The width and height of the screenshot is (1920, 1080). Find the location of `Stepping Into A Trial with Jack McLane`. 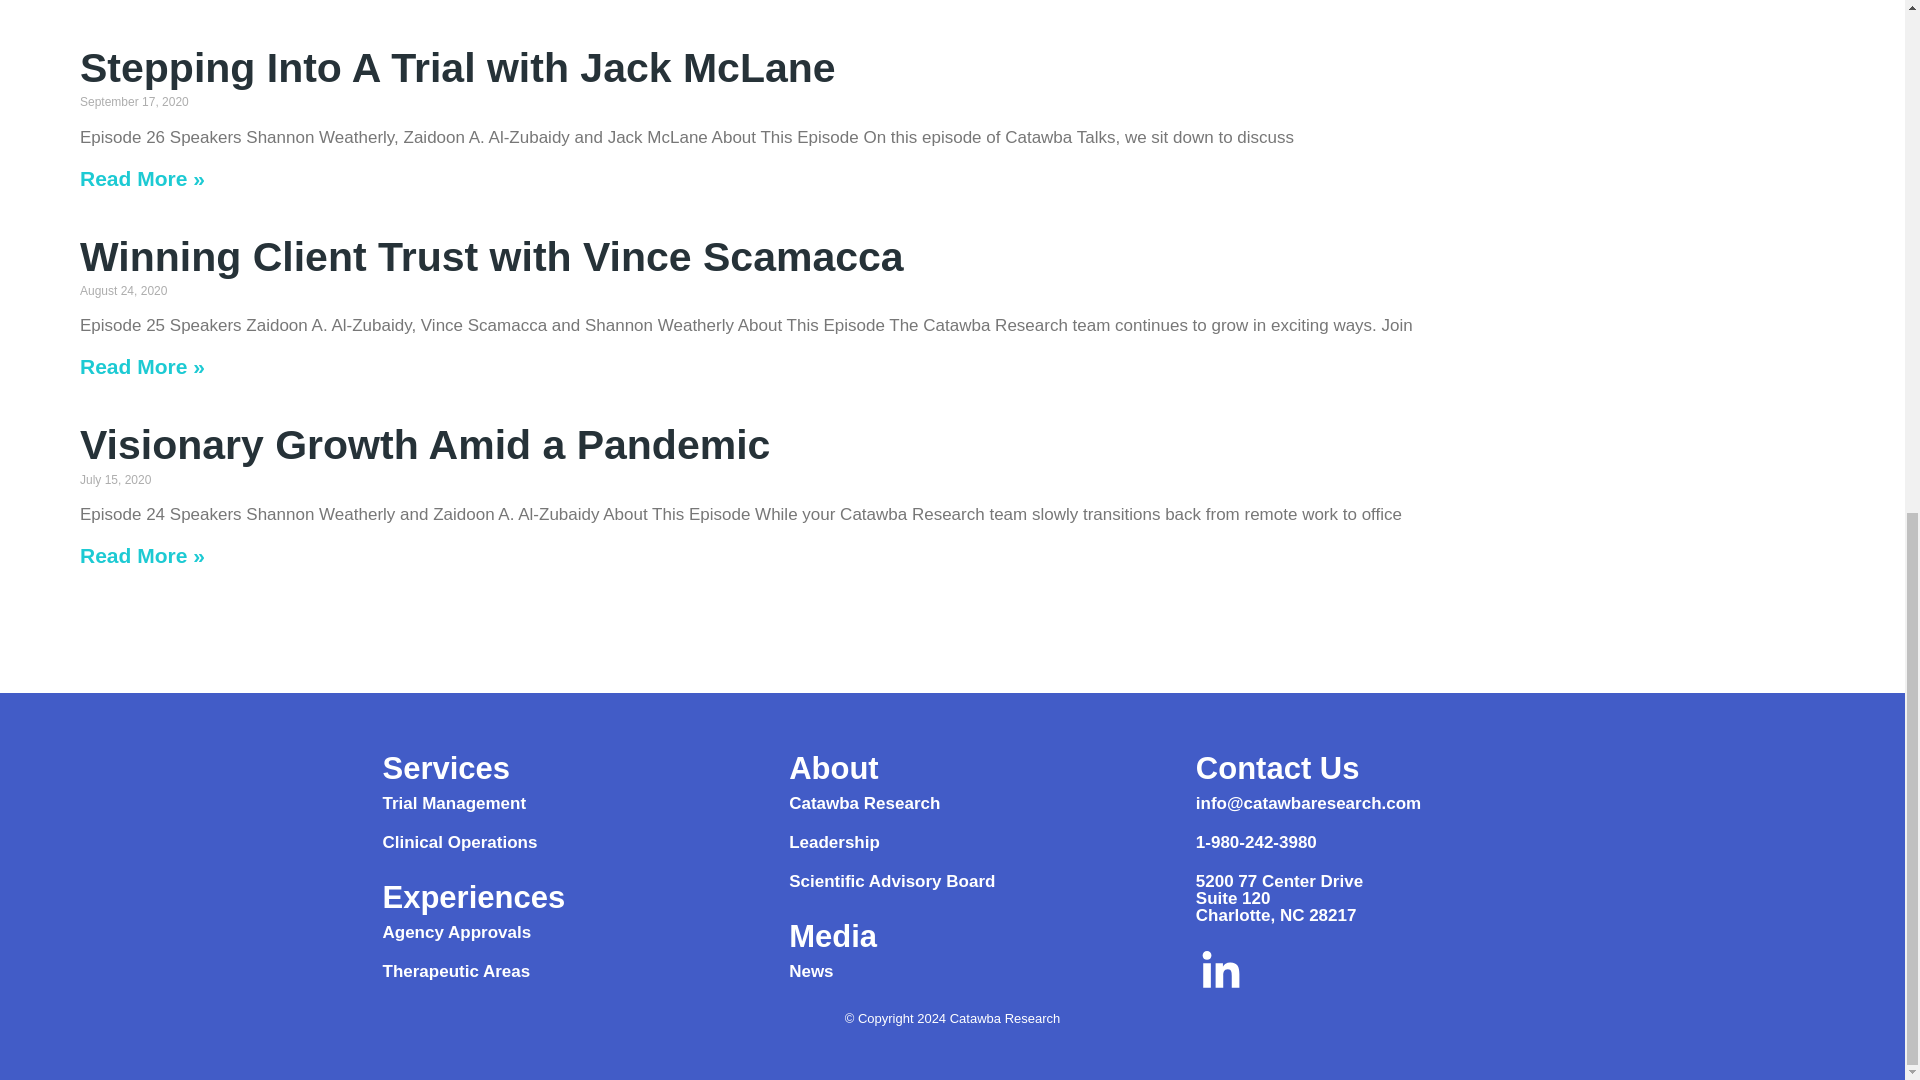

Stepping Into A Trial with Jack McLane is located at coordinates (458, 68).